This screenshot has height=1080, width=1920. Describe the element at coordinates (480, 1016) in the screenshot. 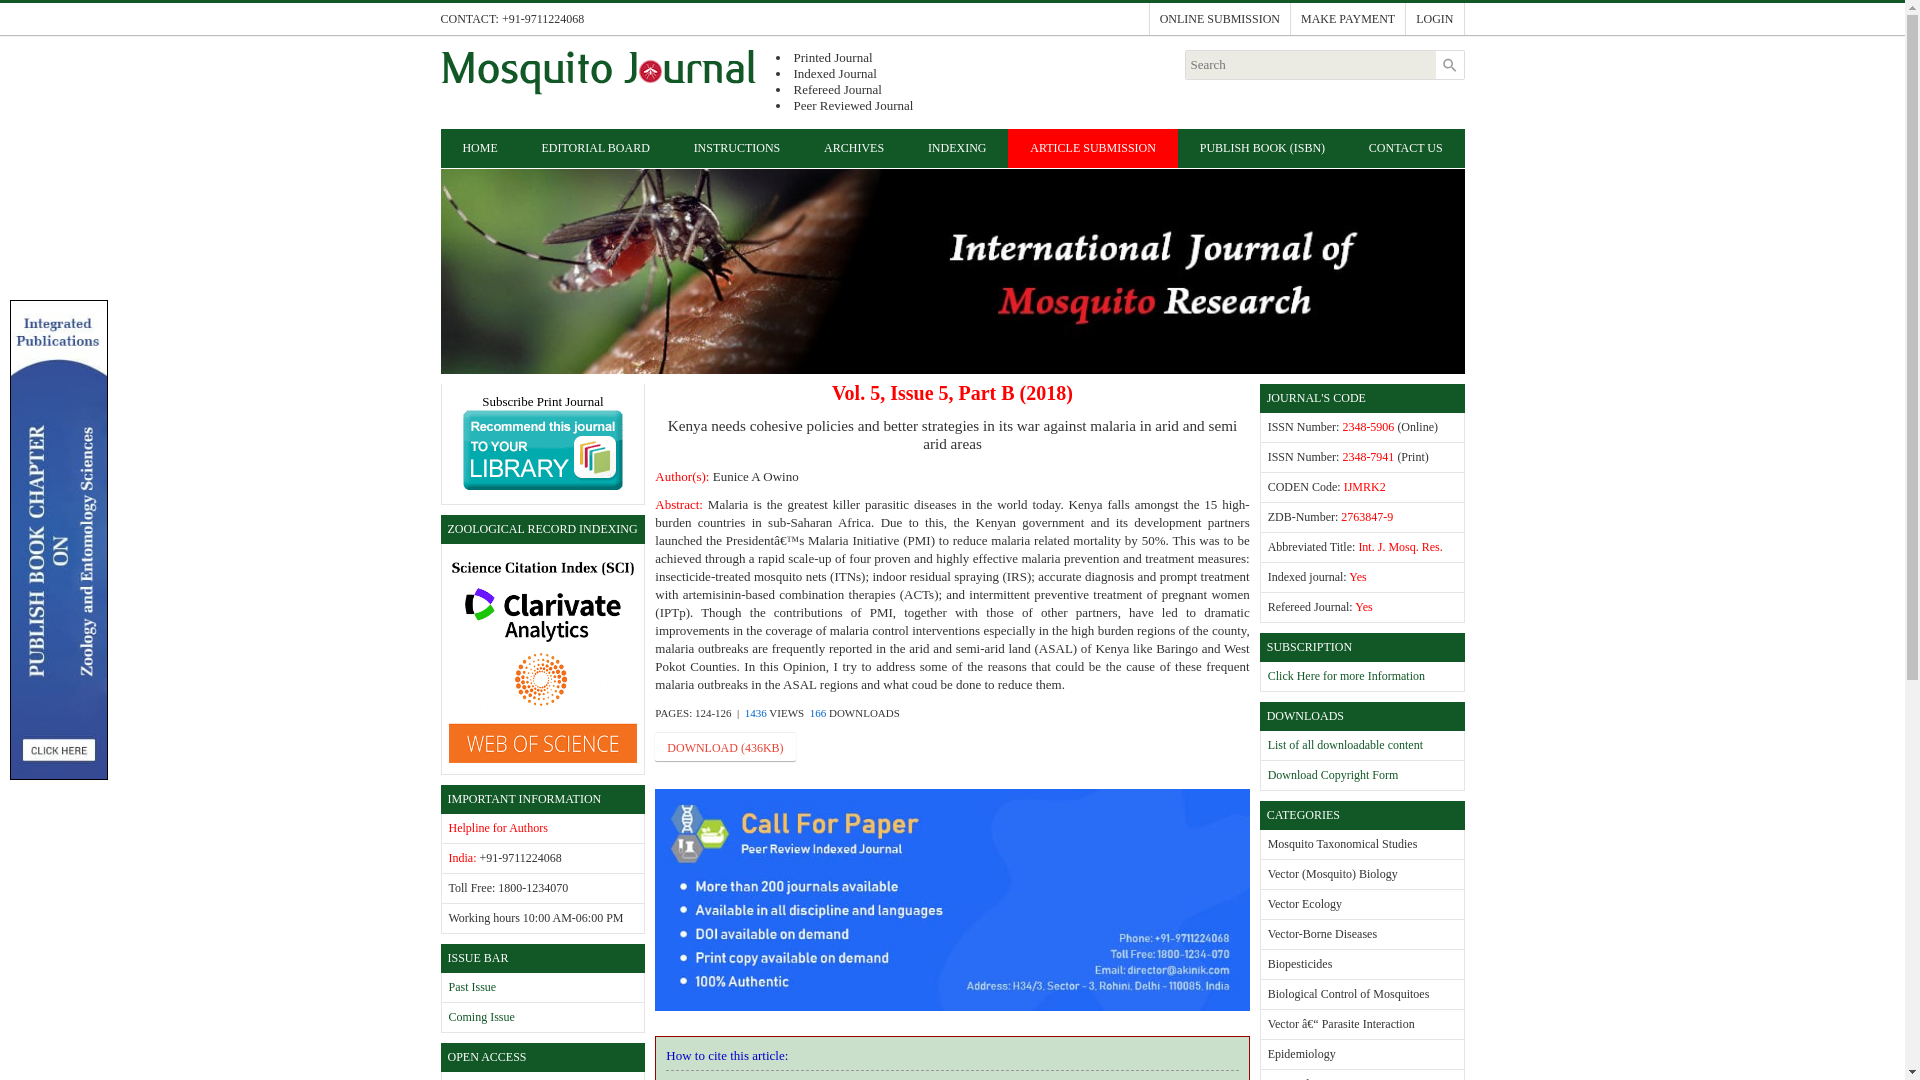

I see `Coming Issue` at that location.